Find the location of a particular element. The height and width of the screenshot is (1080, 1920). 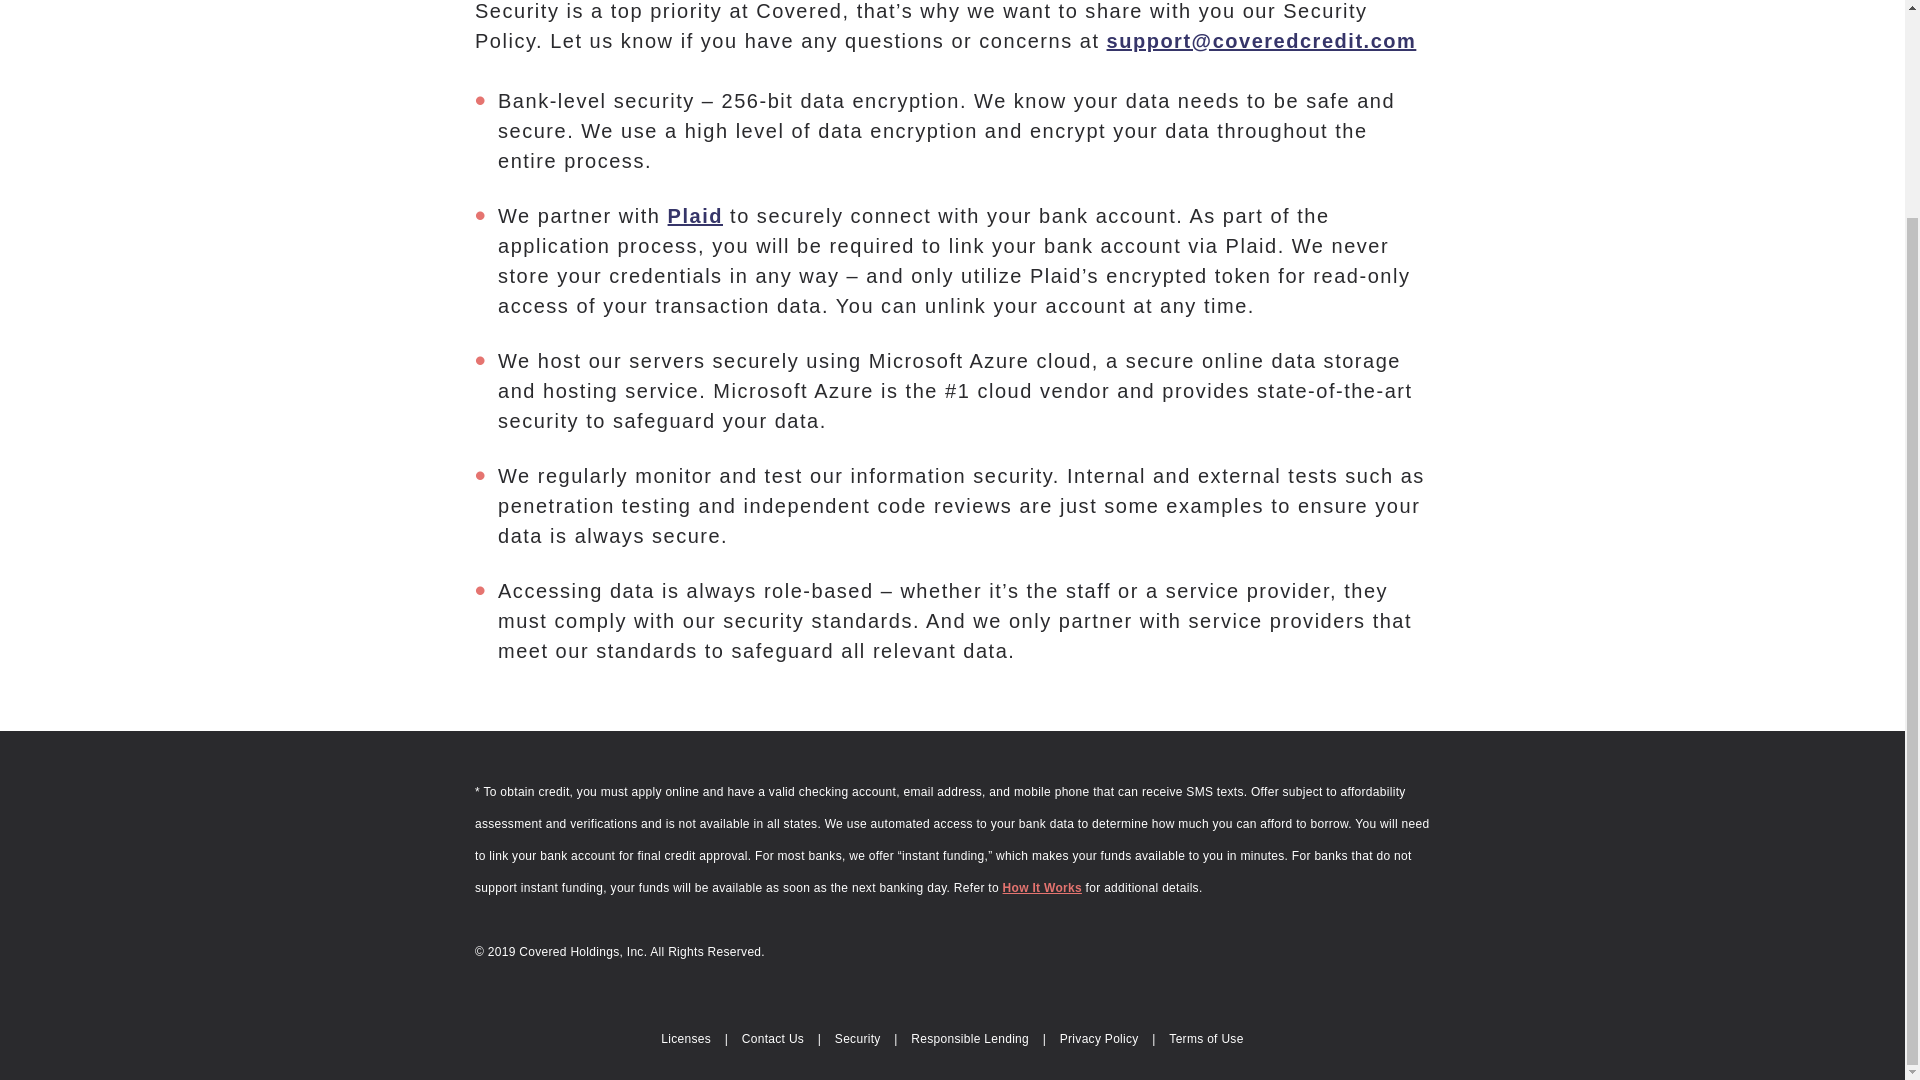

Responsible Lending is located at coordinates (970, 1039).